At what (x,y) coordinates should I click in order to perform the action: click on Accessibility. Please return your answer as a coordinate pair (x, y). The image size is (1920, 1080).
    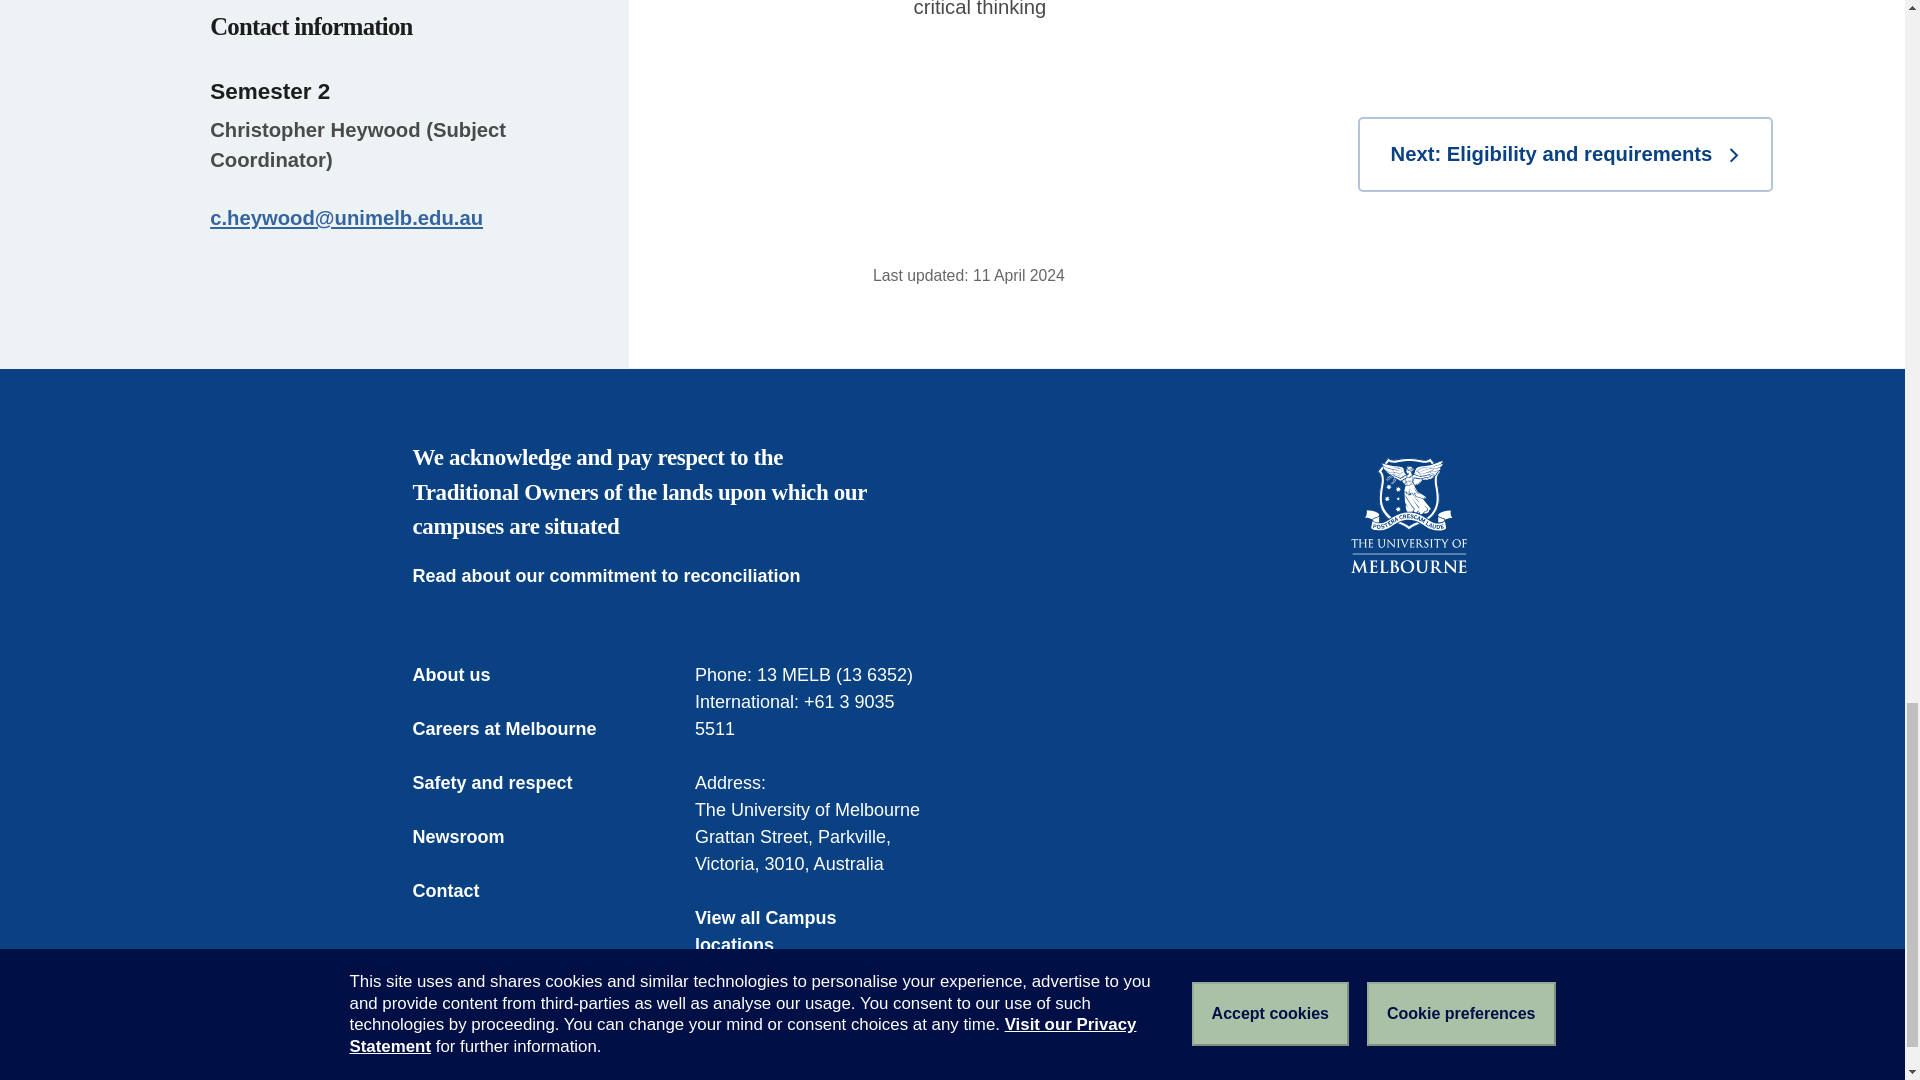
    Looking at the image, I should click on (702, 1077).